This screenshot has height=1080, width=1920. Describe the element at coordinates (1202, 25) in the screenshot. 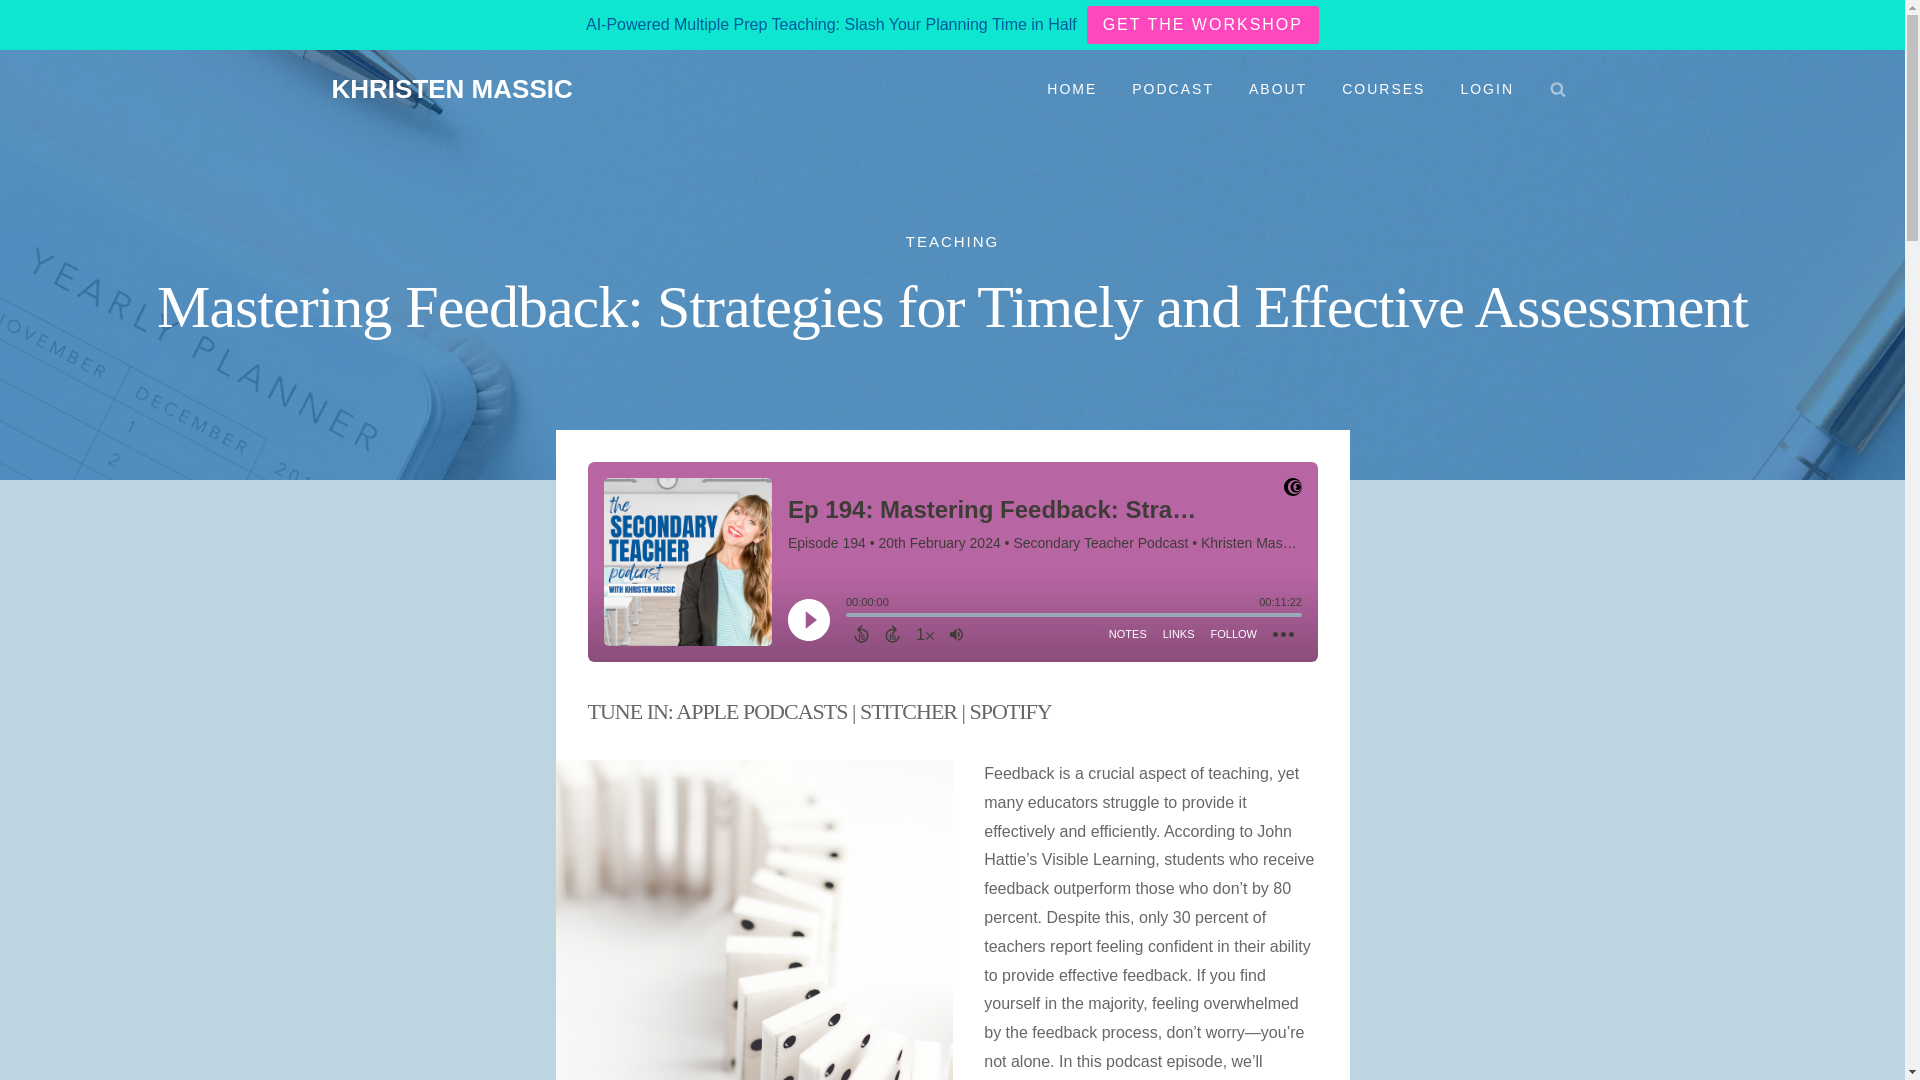

I see `GET THE WORKSHOP` at that location.